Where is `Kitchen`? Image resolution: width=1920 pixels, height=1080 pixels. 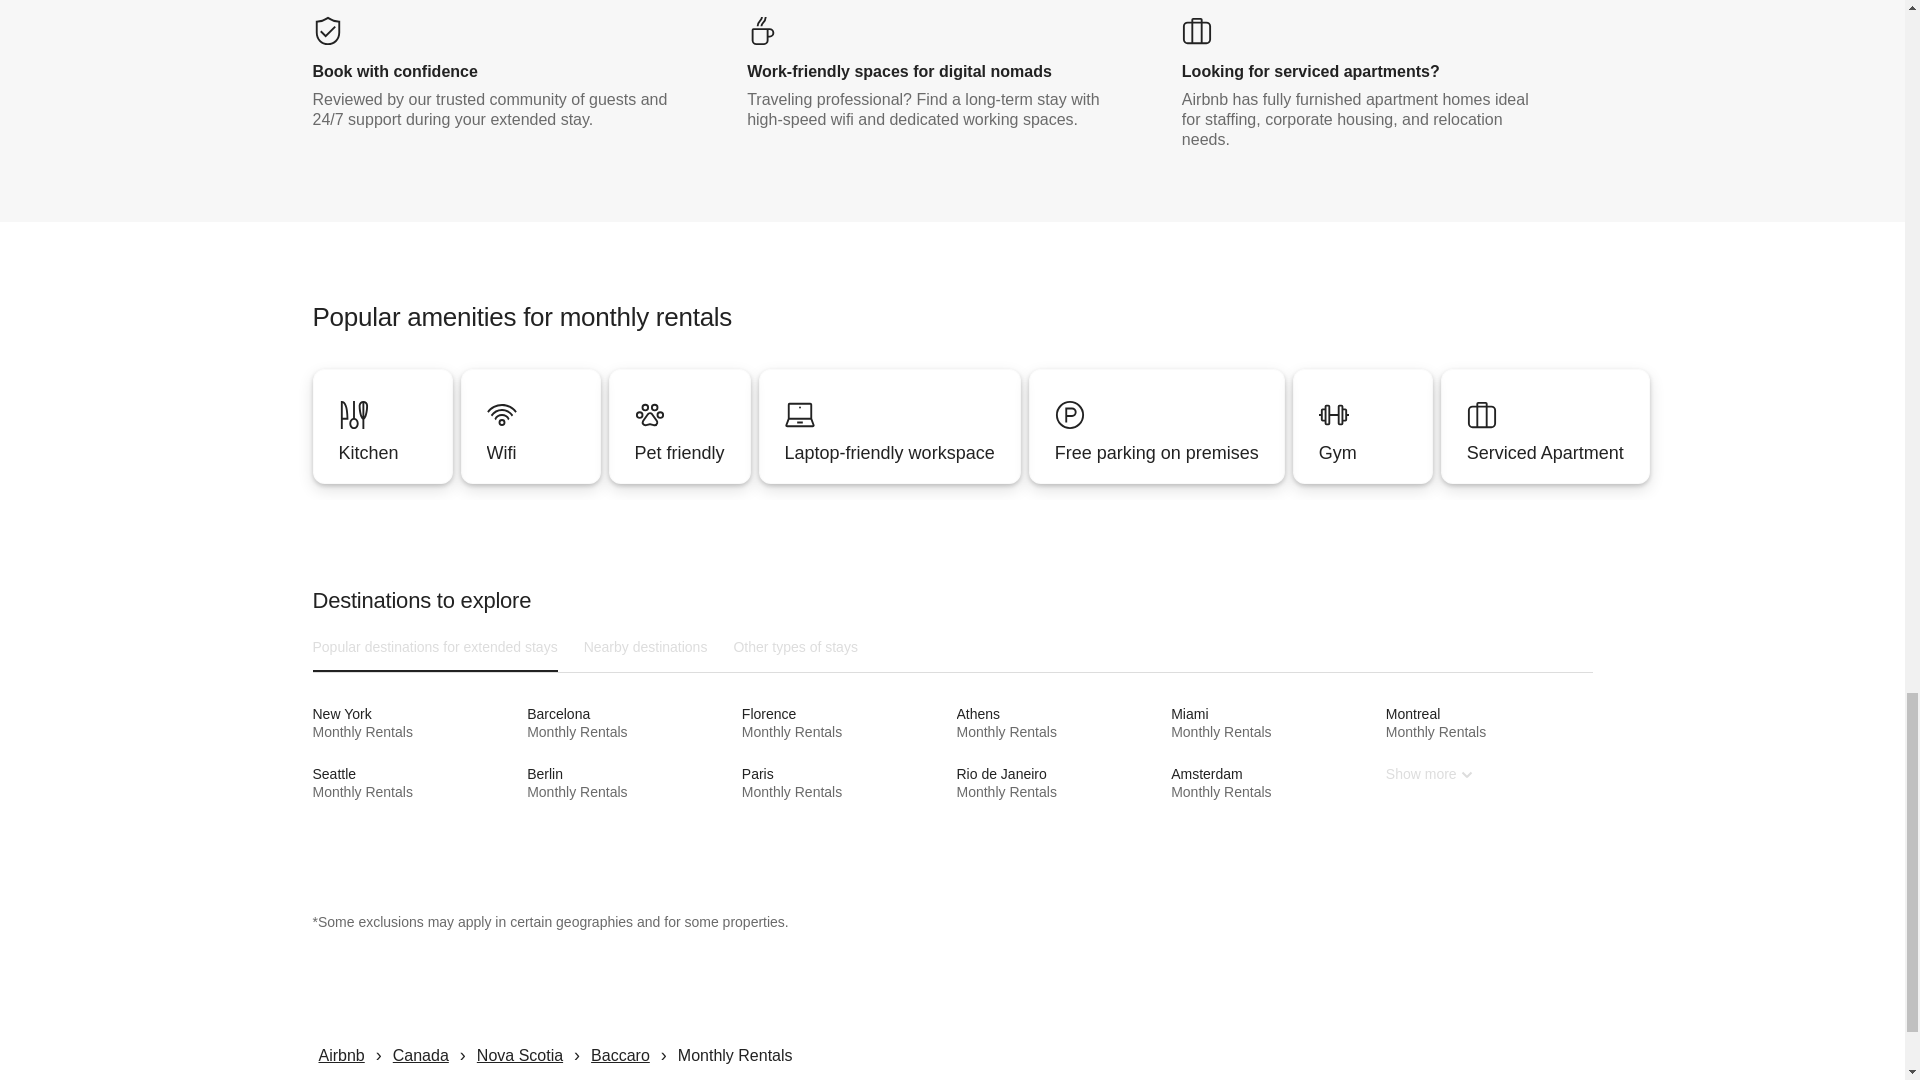 Kitchen is located at coordinates (890, 452).